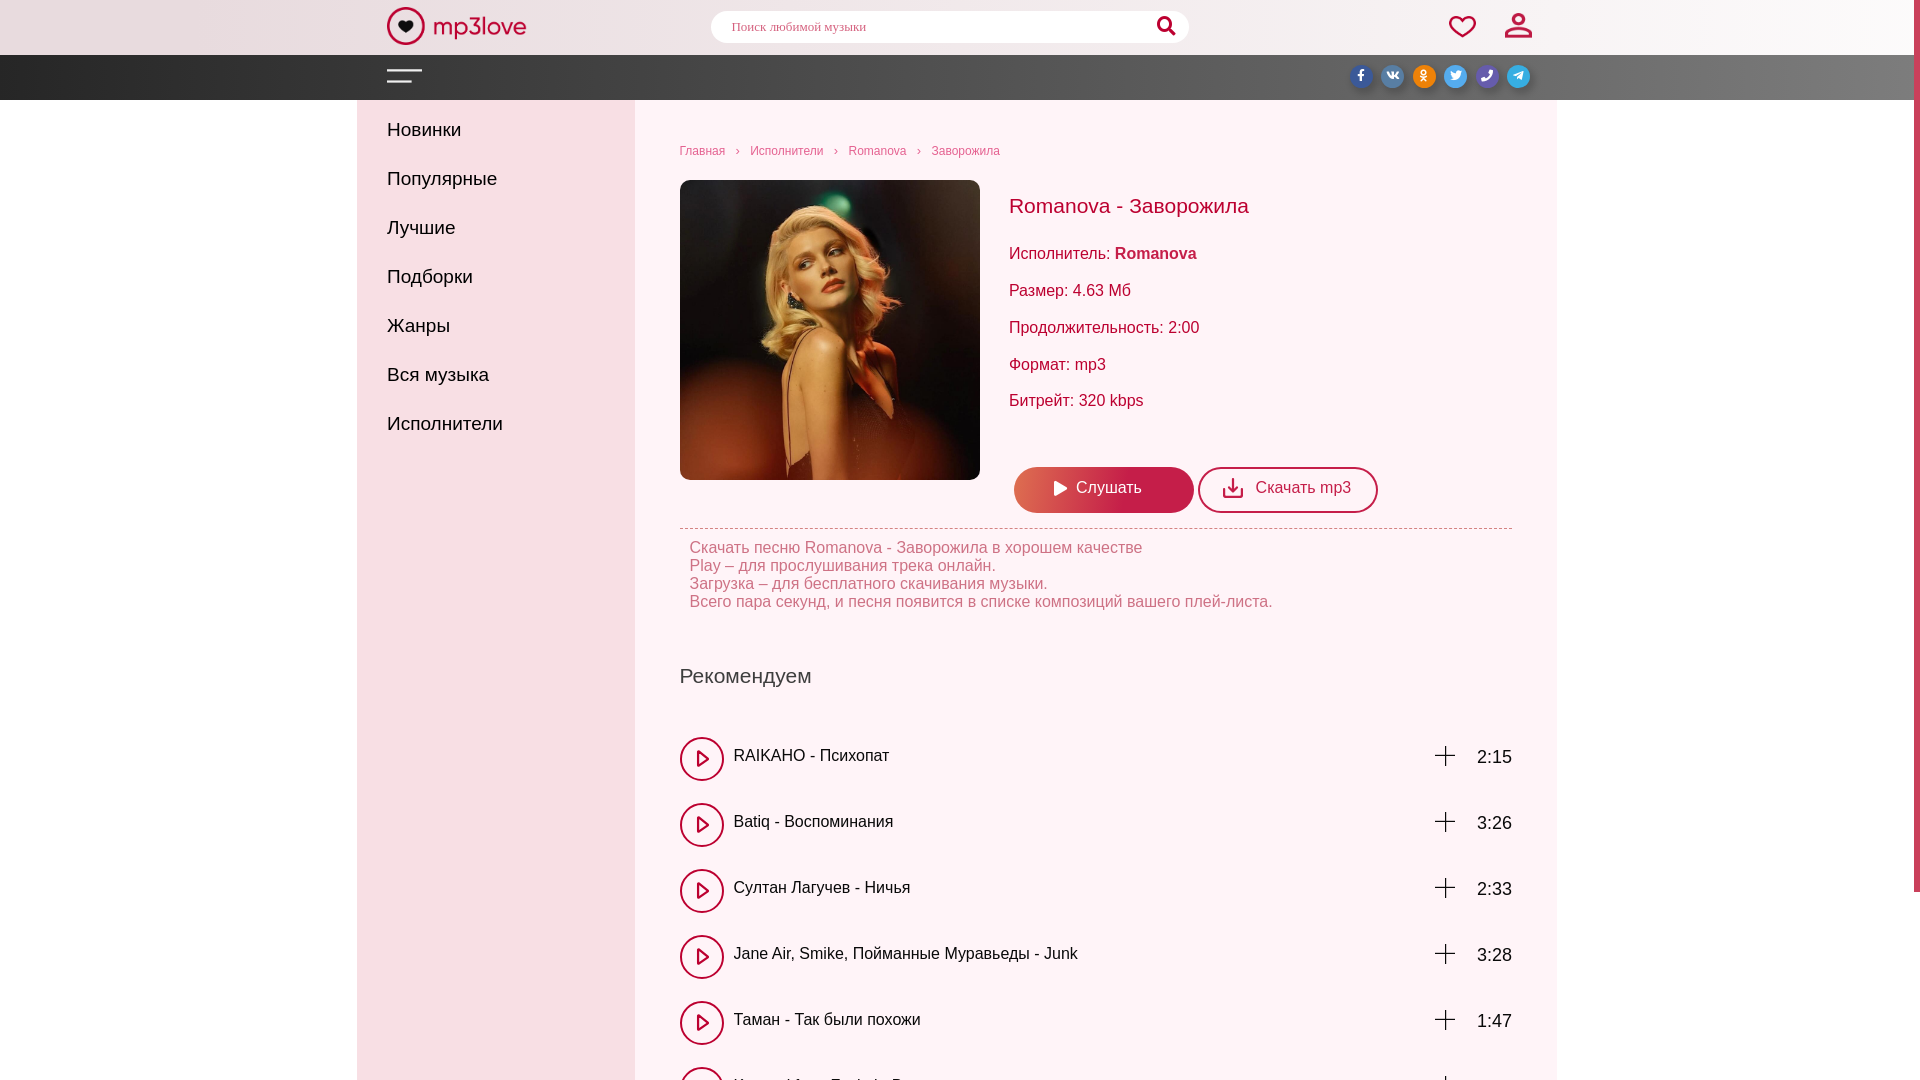 This screenshot has height=1080, width=1920. Describe the element at coordinates (1156, 254) in the screenshot. I see `Romanova` at that location.